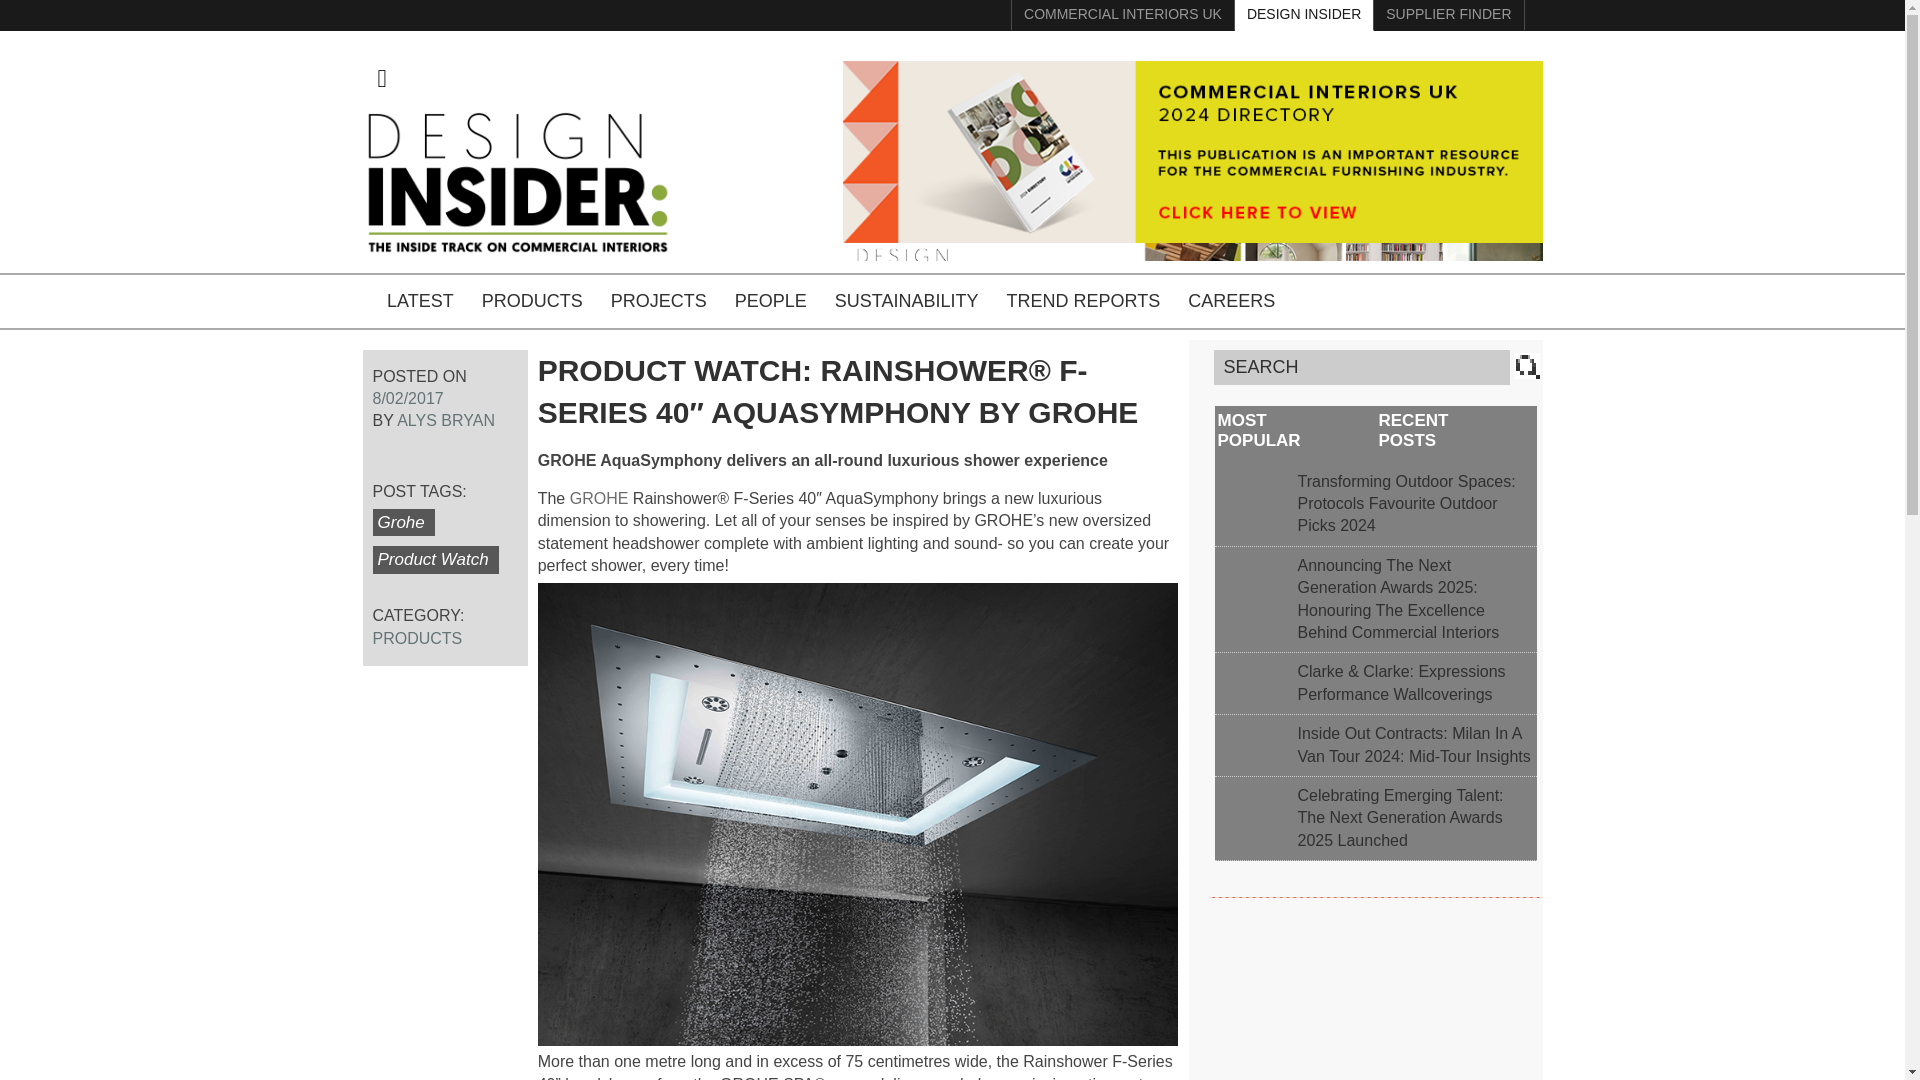 This screenshot has height=1080, width=1920. I want to click on DESIGN INSIDER, so click(1304, 16).